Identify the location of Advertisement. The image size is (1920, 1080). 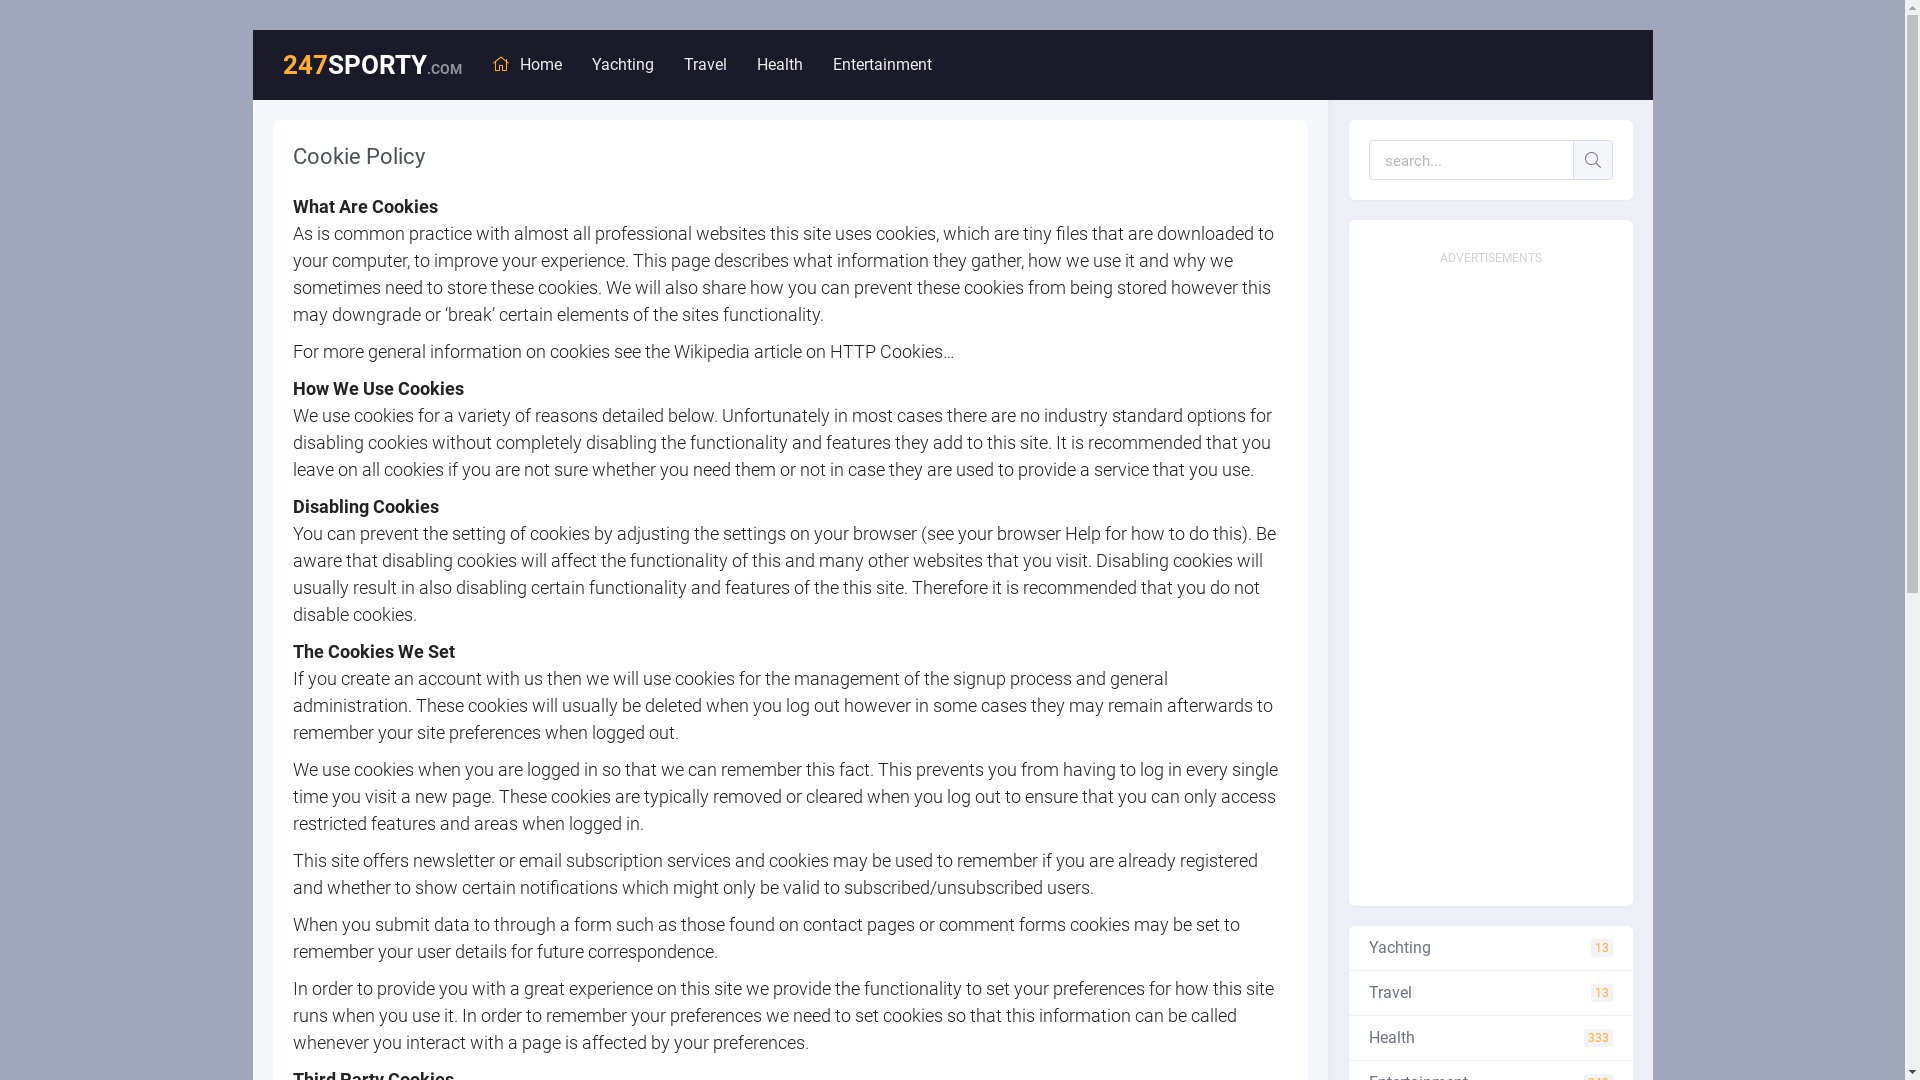
(1490, 574).